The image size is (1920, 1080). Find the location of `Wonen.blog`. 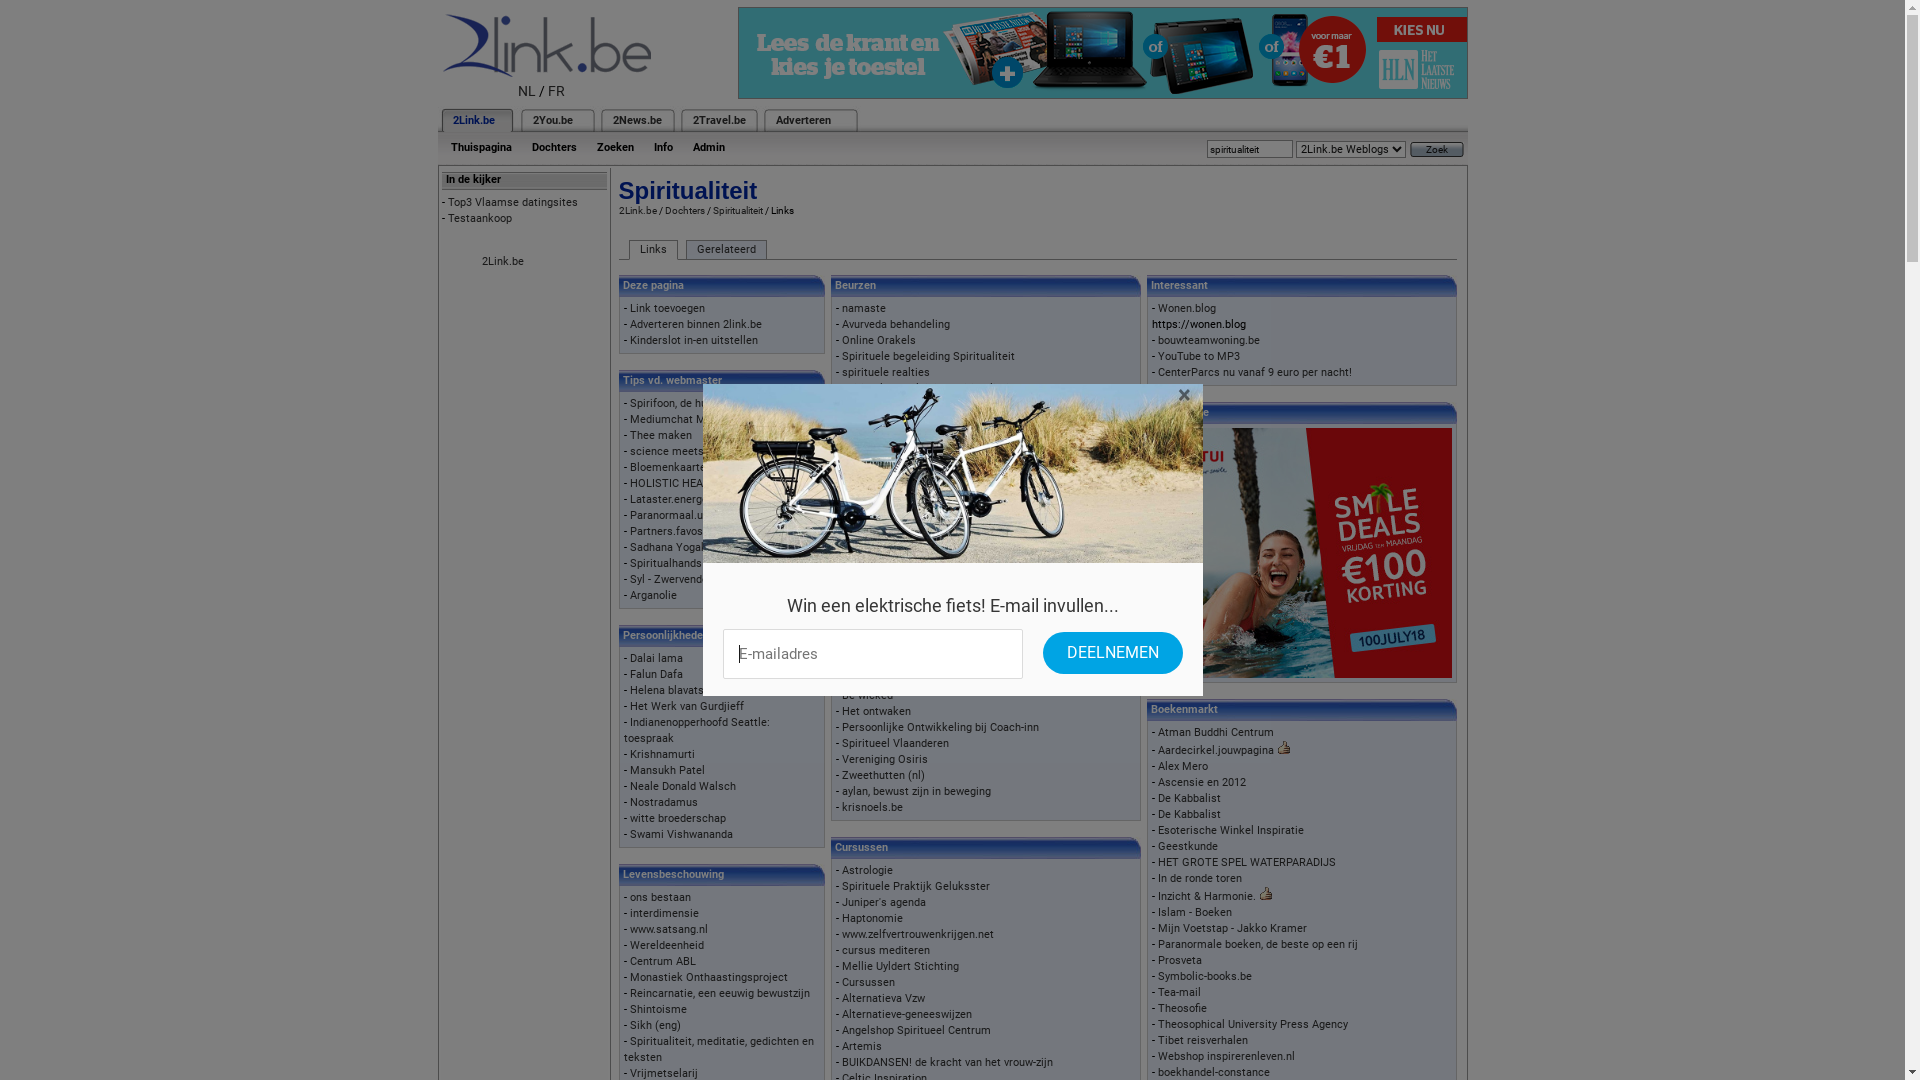

Wonen.blog is located at coordinates (1187, 308).